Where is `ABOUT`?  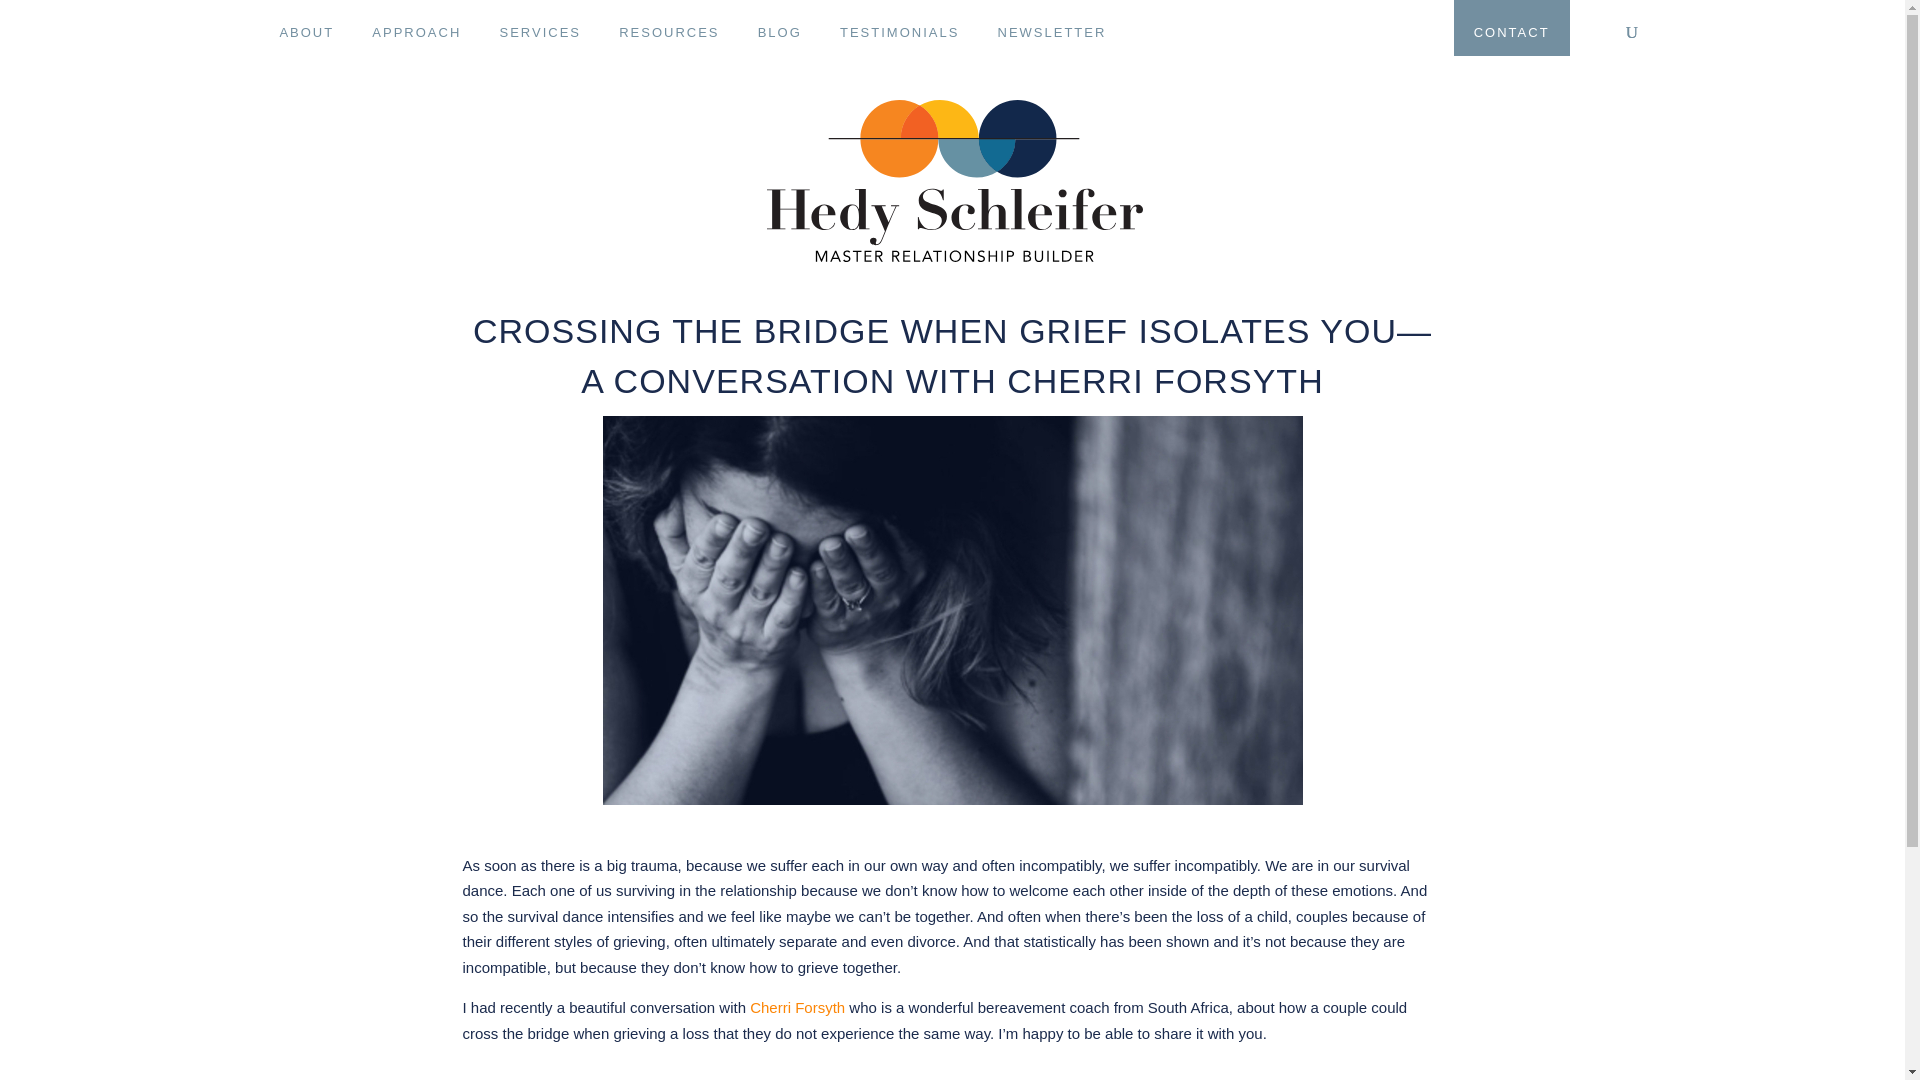 ABOUT is located at coordinates (306, 32).